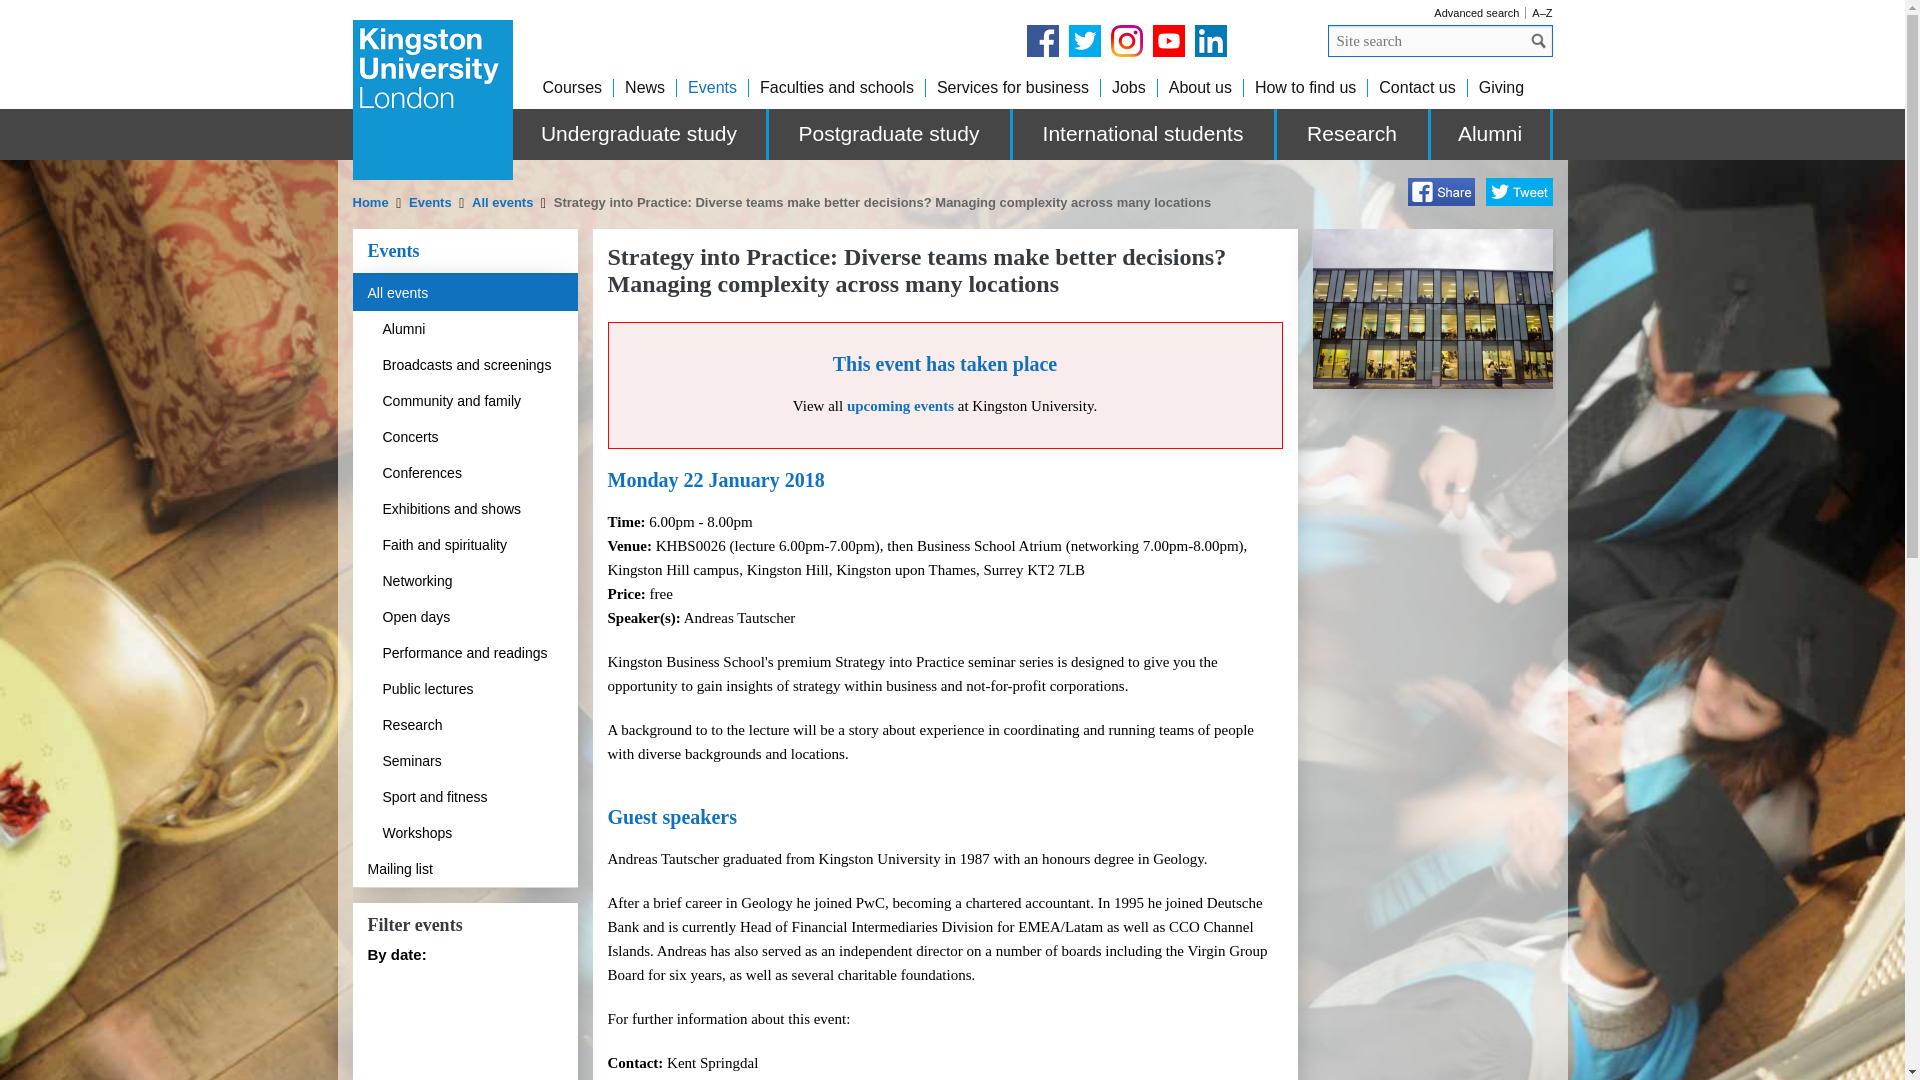 This screenshot has width=1920, height=1080. Describe the element at coordinates (890, 134) in the screenshot. I see `Postgraduate study` at that location.